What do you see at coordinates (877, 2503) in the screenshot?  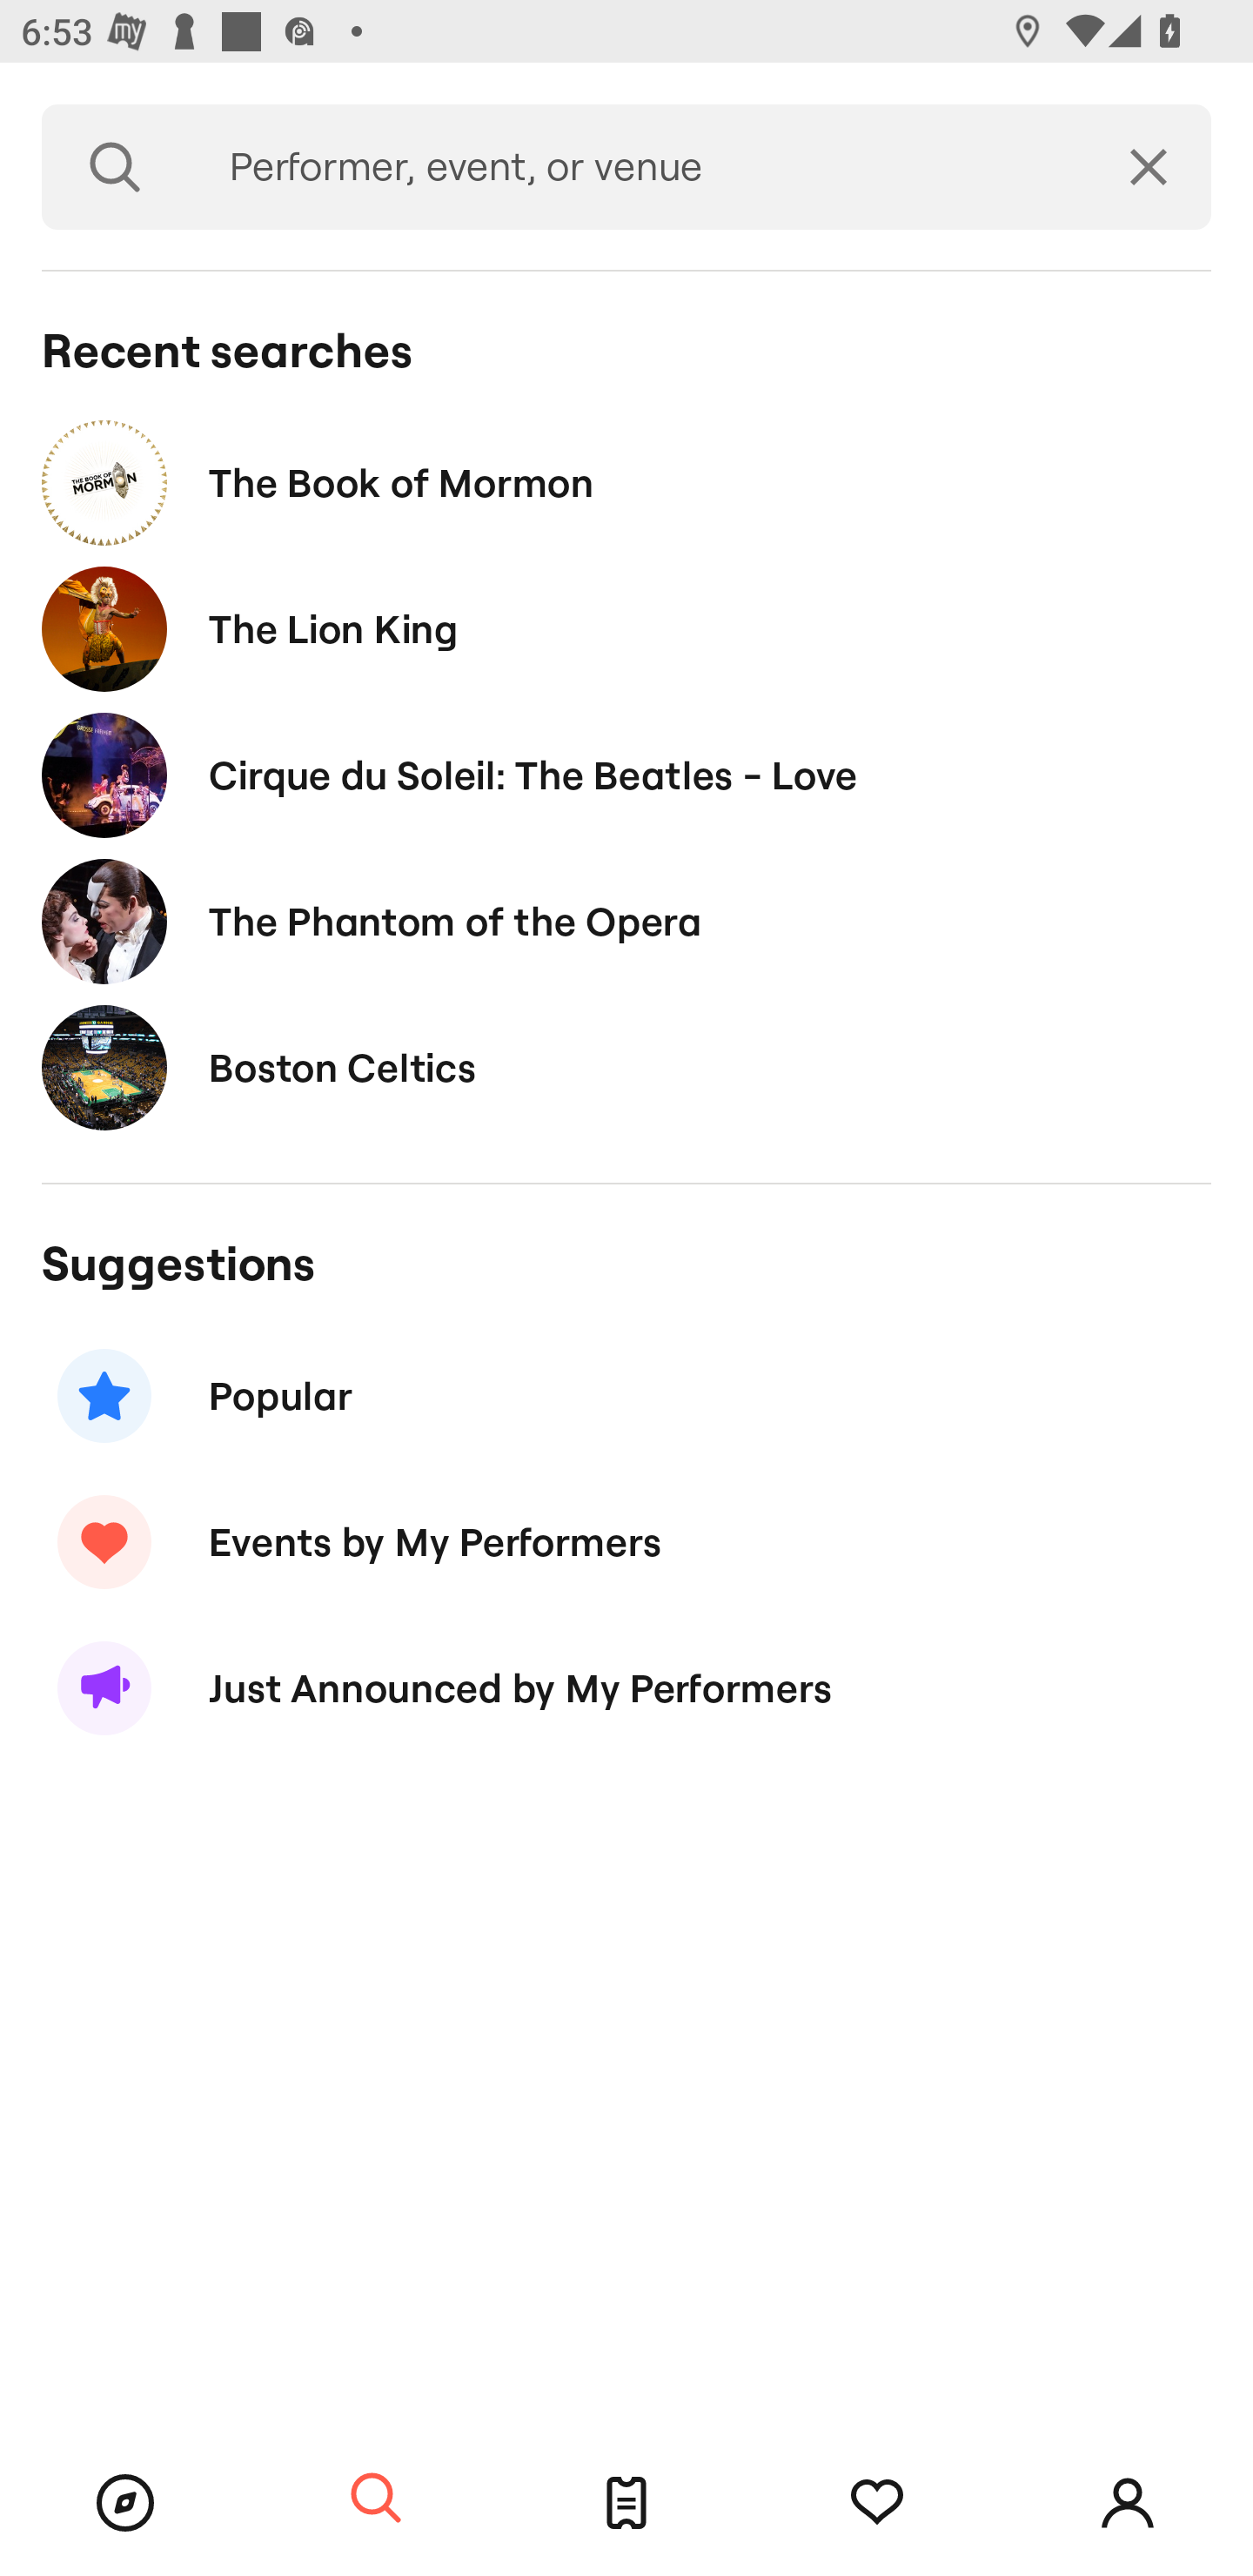 I see `Tracking` at bounding box center [877, 2503].